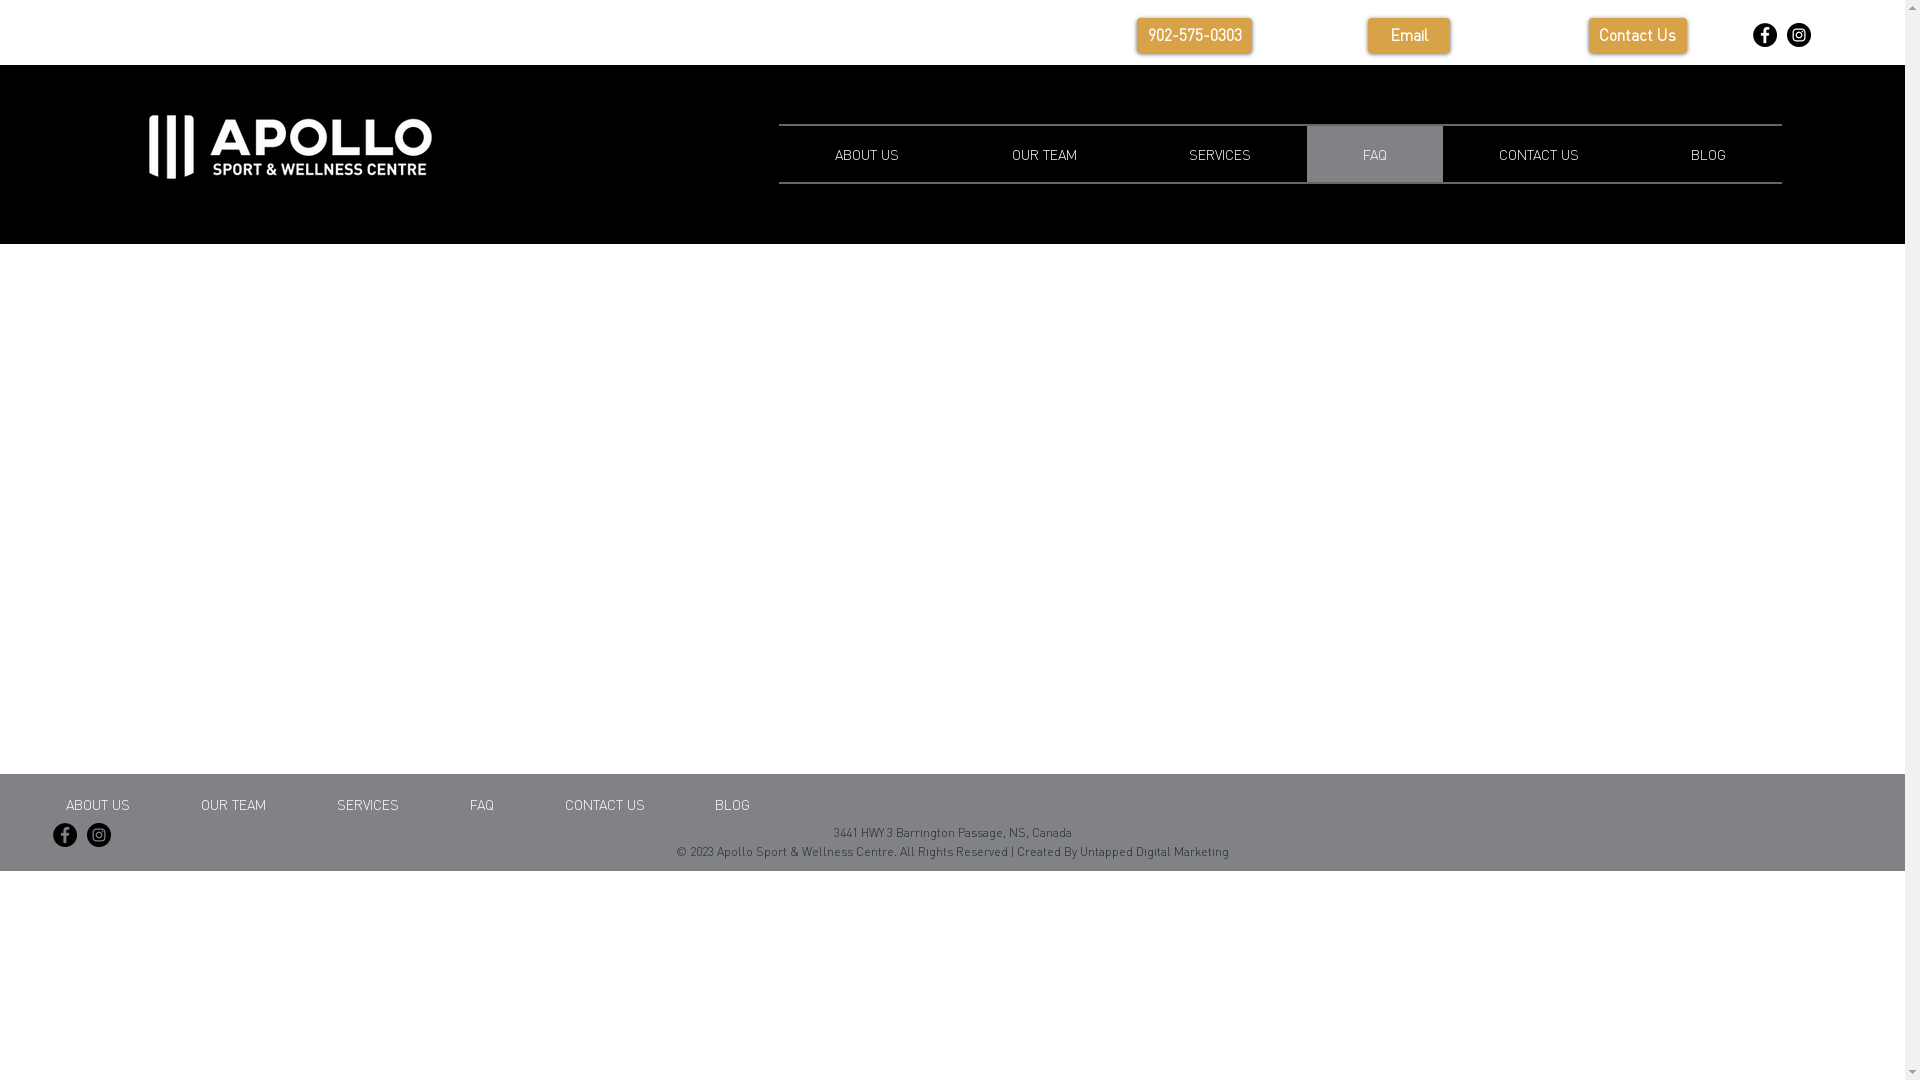 This screenshot has width=1920, height=1080. Describe the element at coordinates (98, 804) in the screenshot. I see `ABOUT US` at that location.